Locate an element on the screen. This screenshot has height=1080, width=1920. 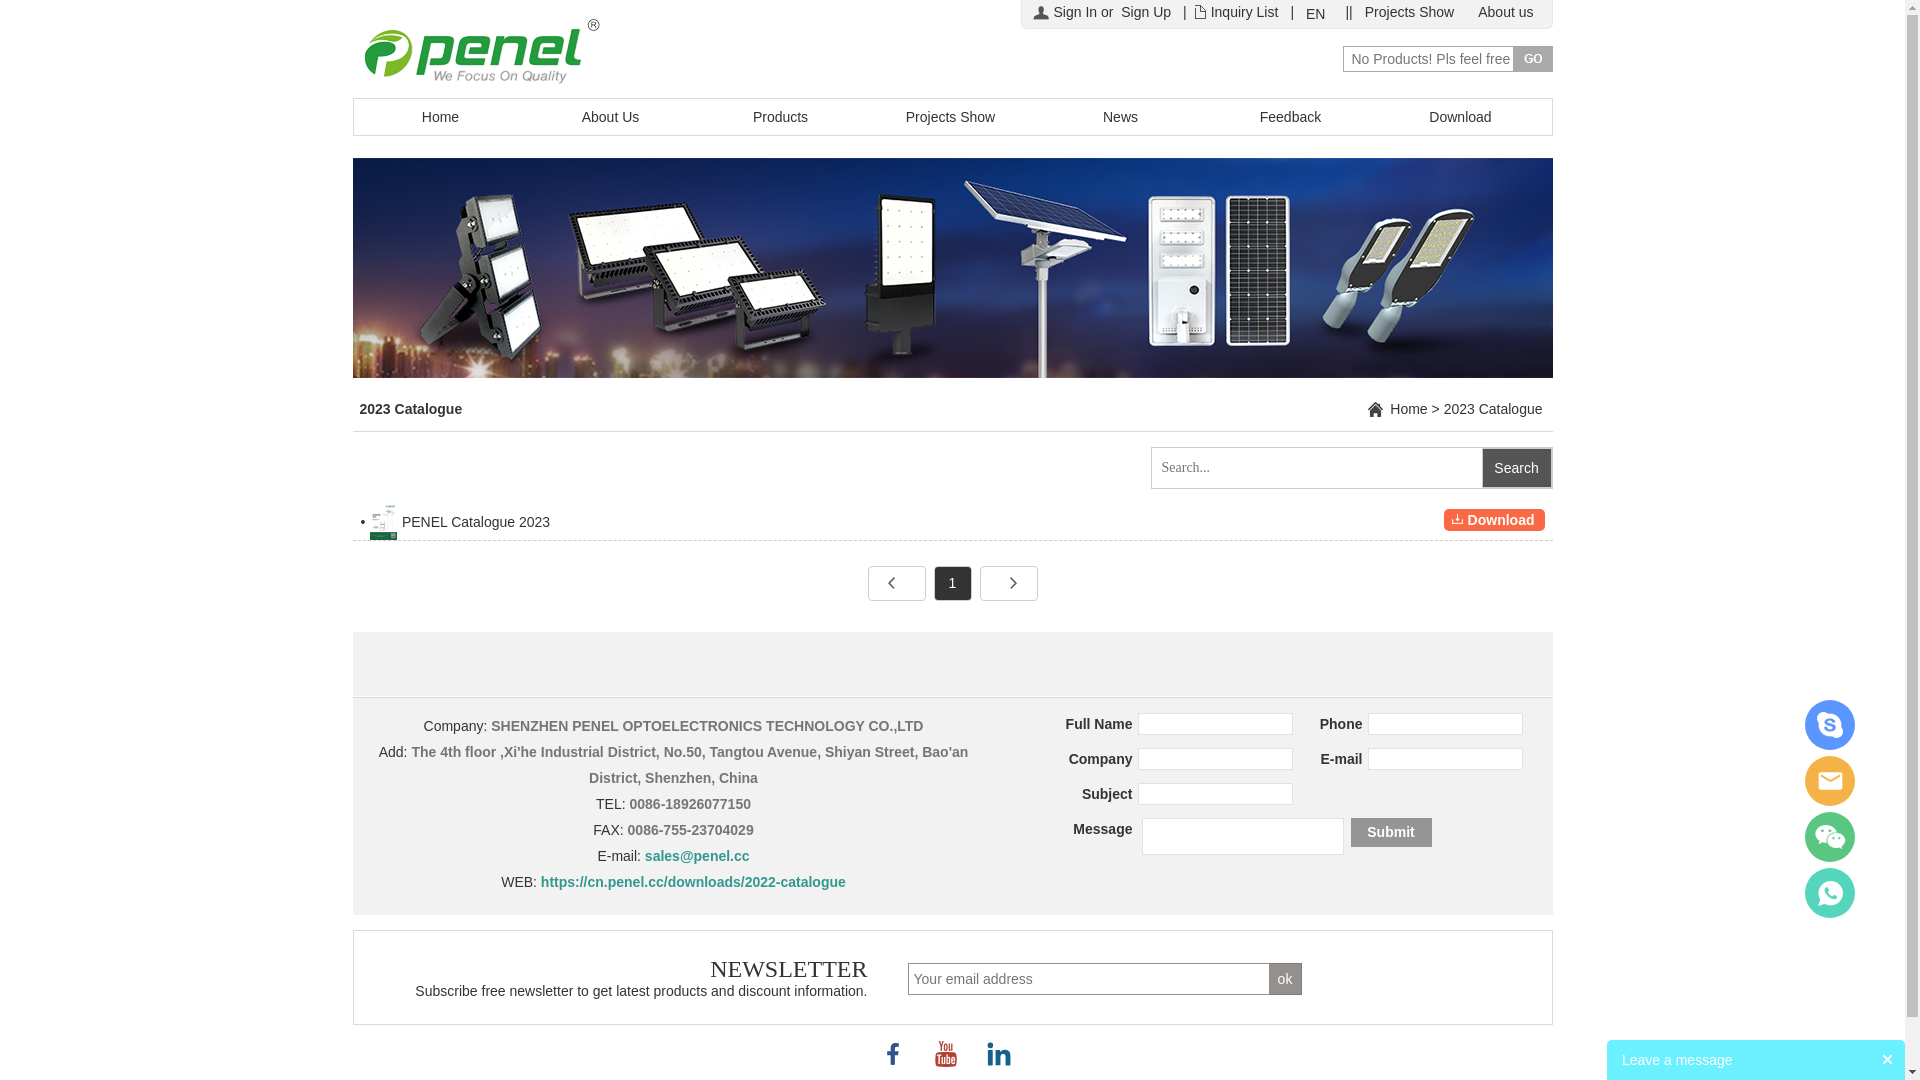
Projects Show is located at coordinates (1410, 12).